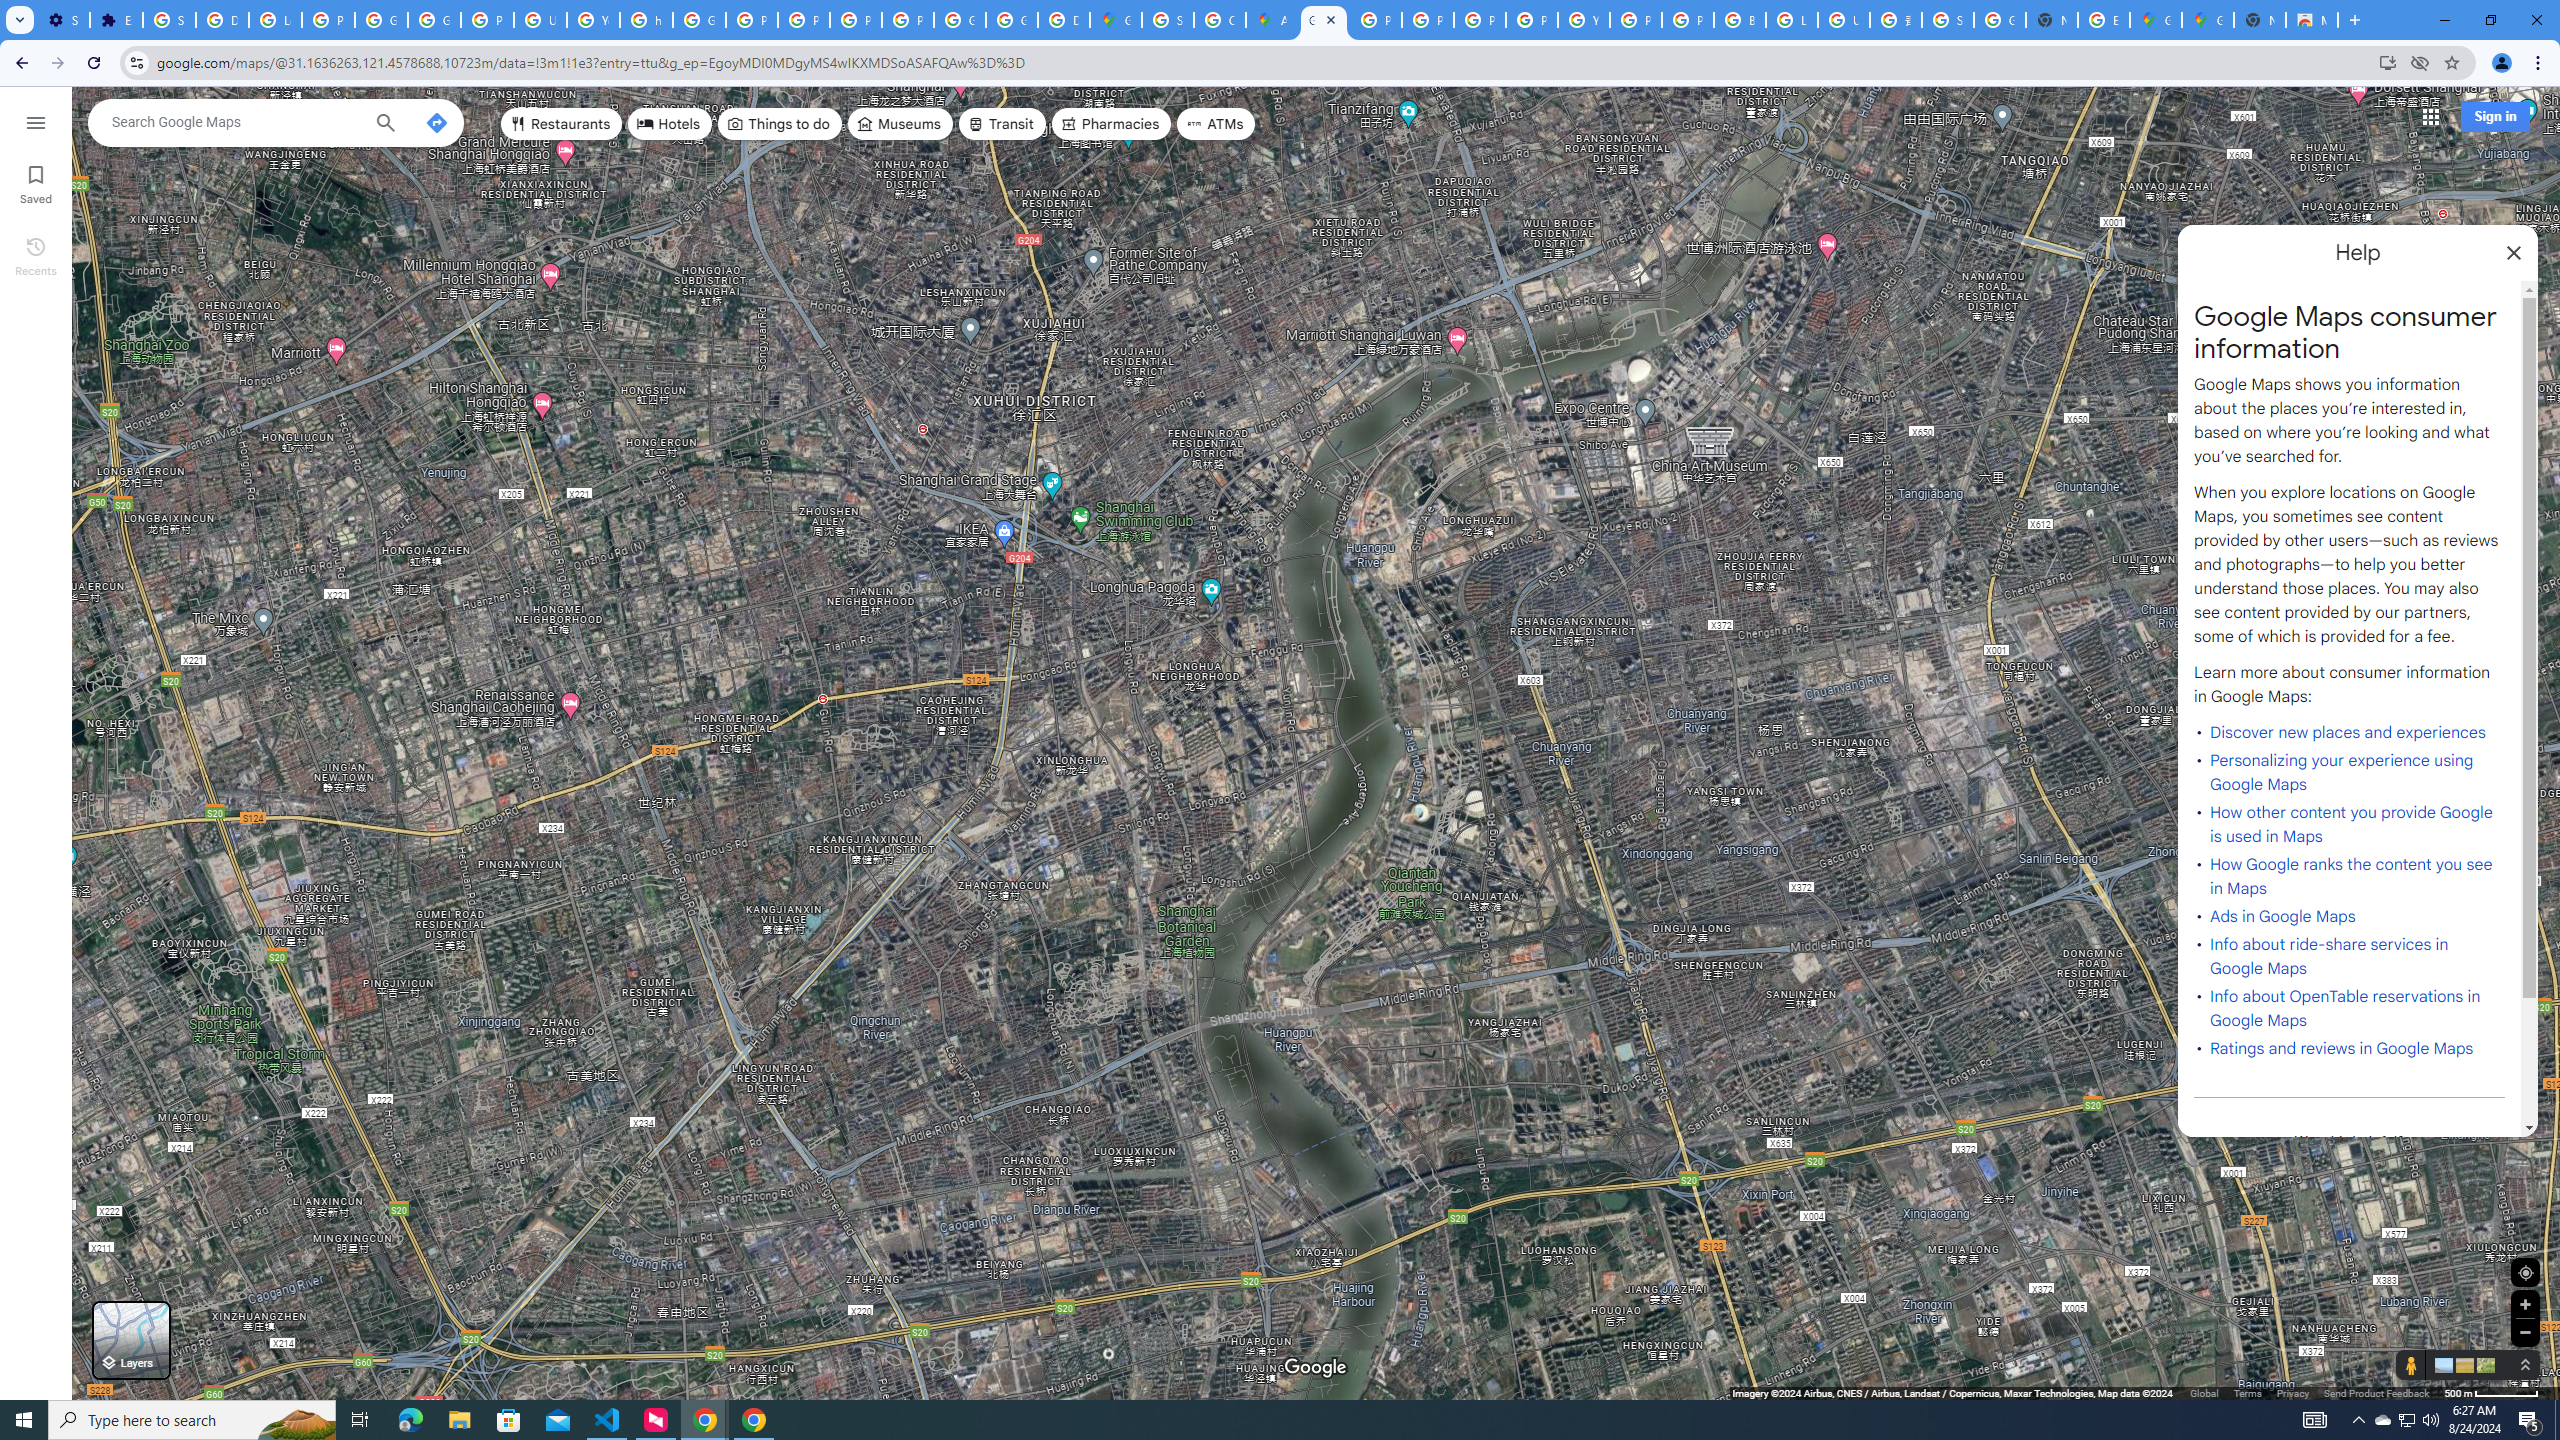  What do you see at coordinates (2525, 1272) in the screenshot?
I see `Show Your Location` at bounding box center [2525, 1272].